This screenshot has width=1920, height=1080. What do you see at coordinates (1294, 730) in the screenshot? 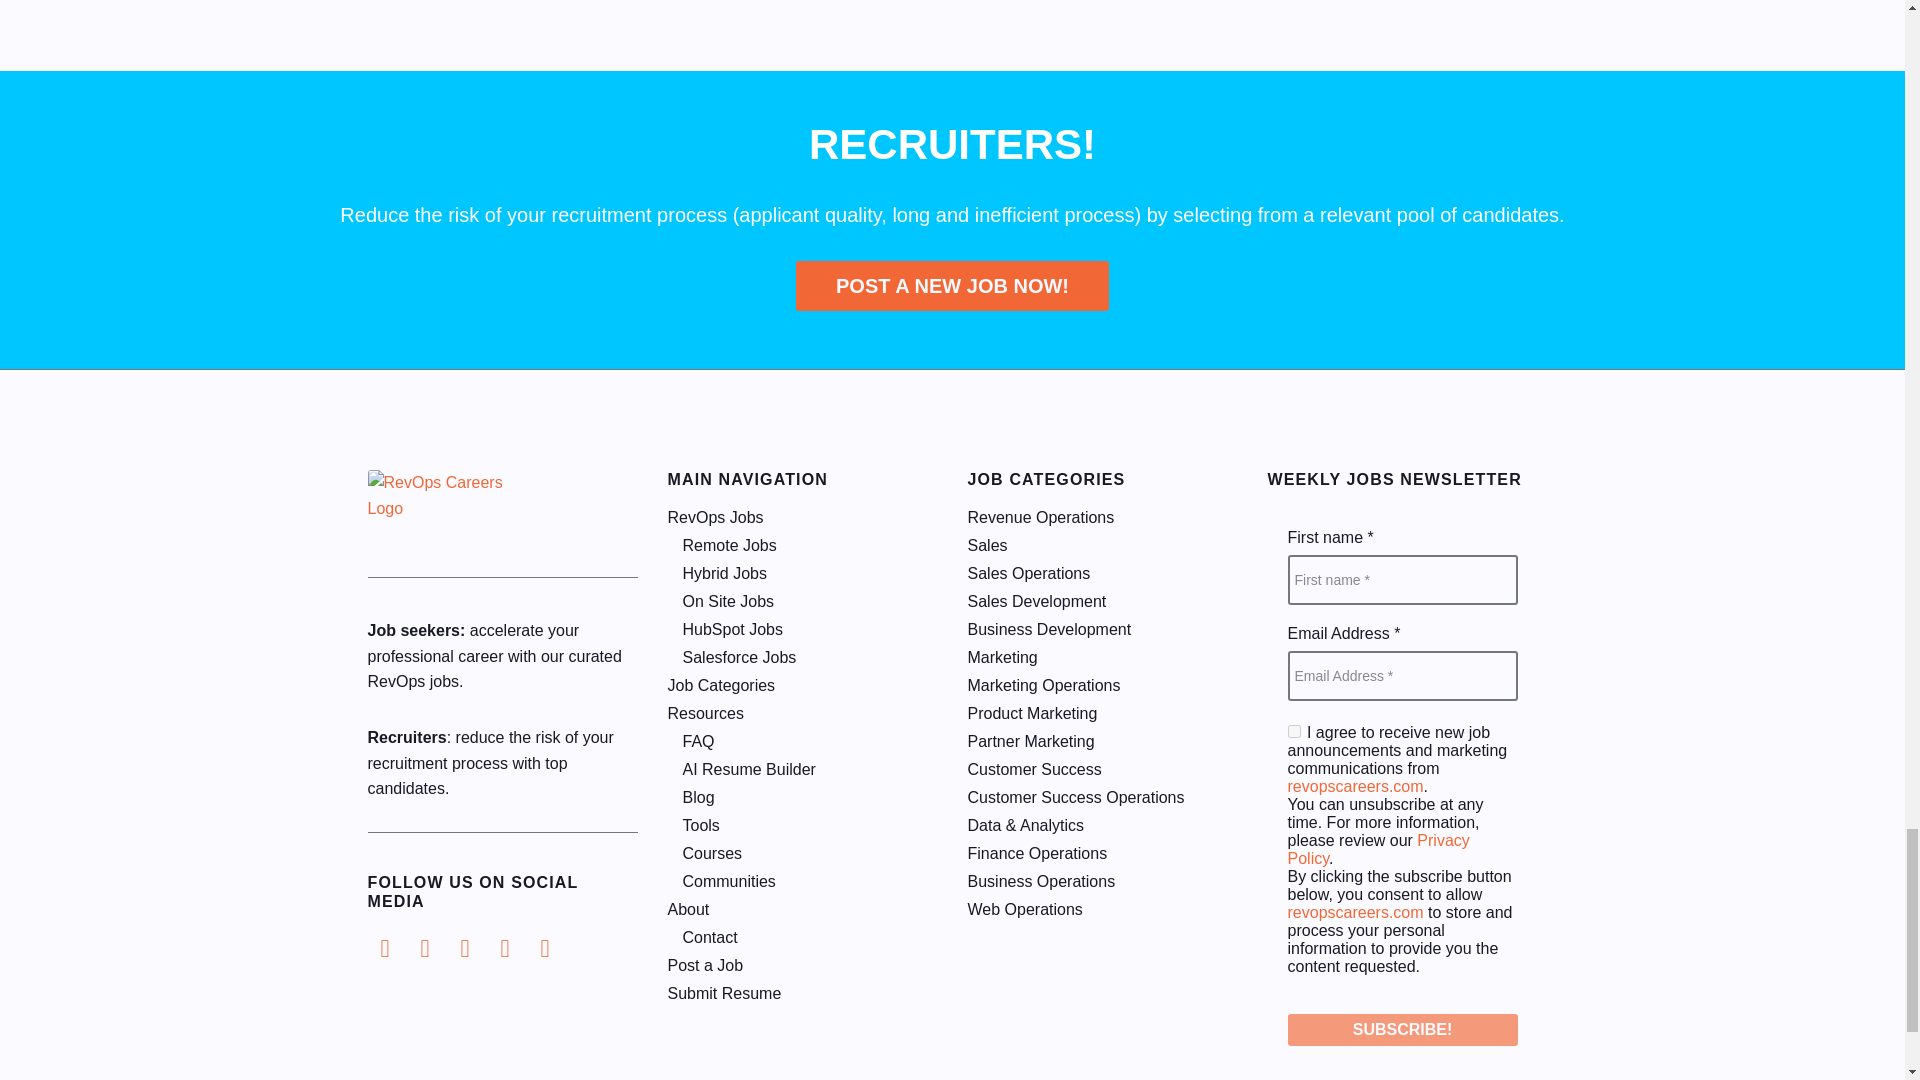
I see `1` at bounding box center [1294, 730].